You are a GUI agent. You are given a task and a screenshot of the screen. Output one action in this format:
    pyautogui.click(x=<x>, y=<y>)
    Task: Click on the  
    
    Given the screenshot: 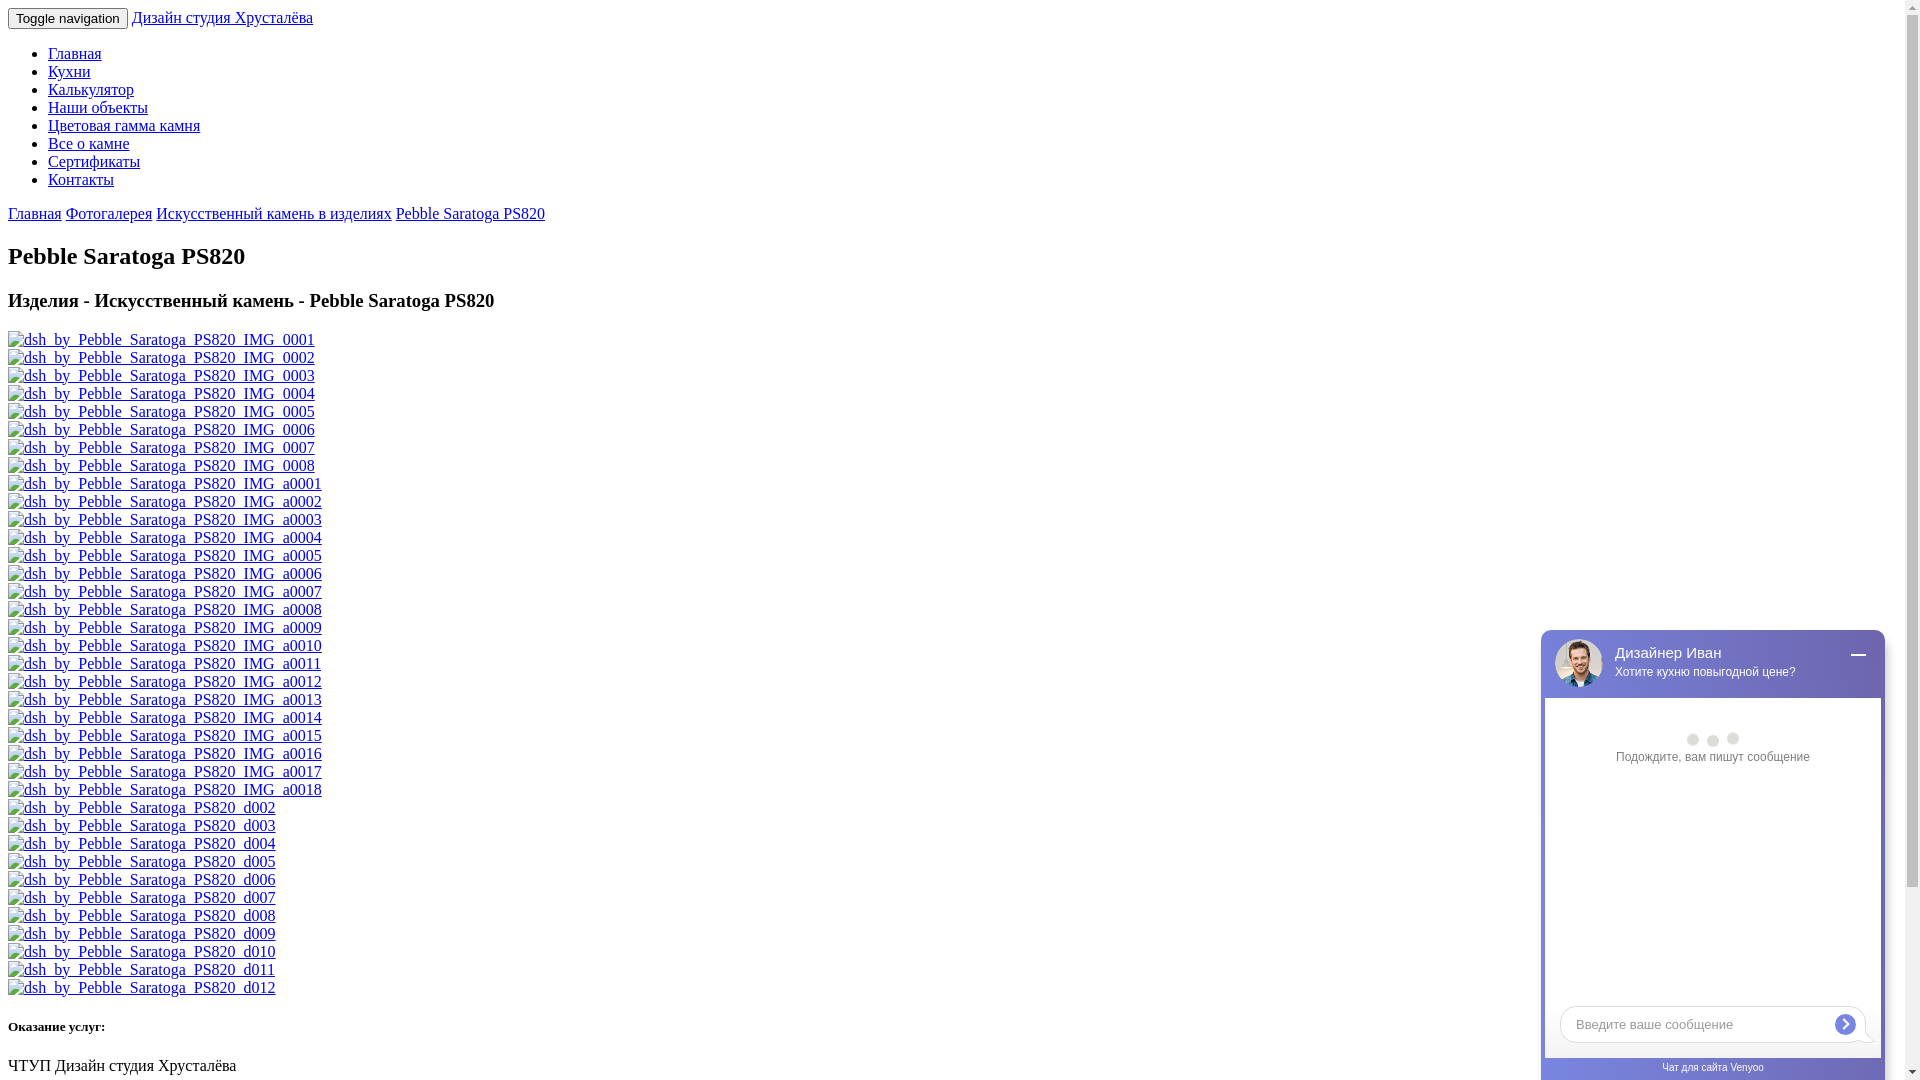 What is the action you would take?
    pyautogui.click(x=165, y=556)
    